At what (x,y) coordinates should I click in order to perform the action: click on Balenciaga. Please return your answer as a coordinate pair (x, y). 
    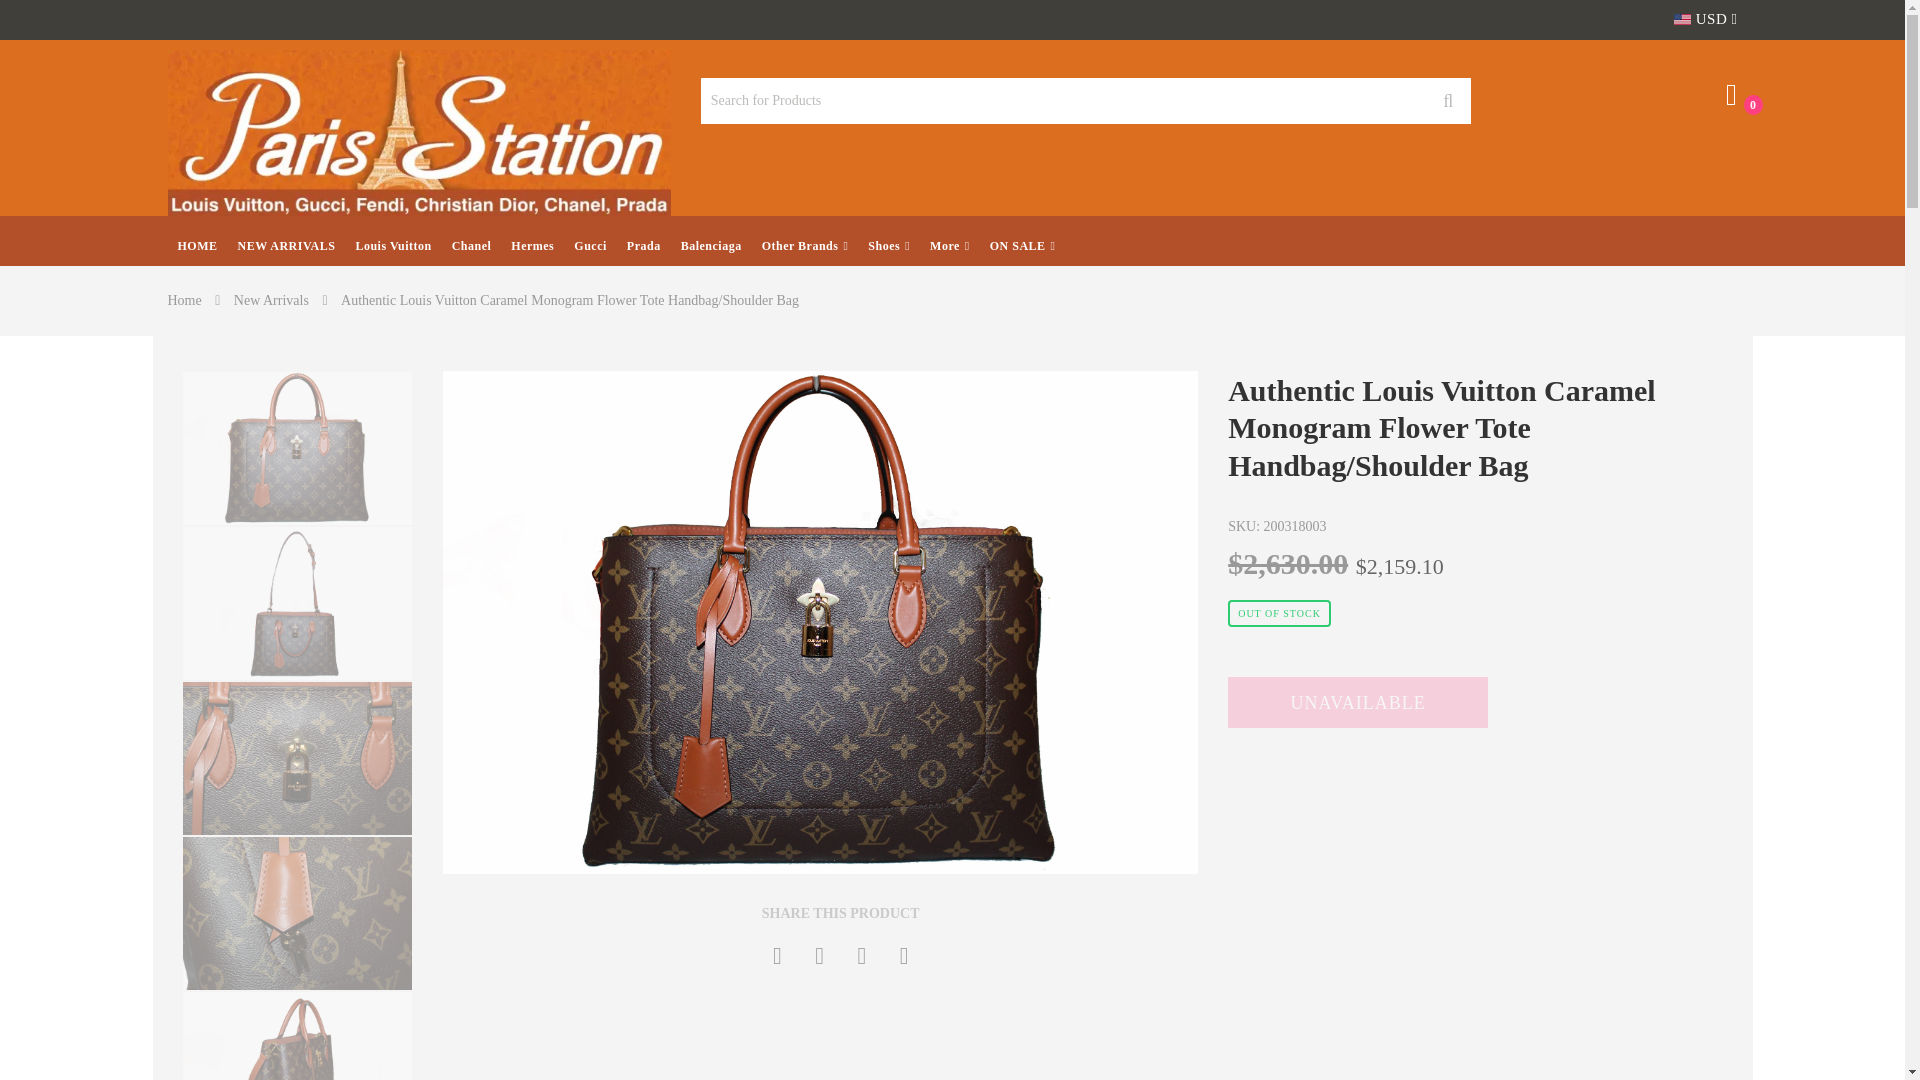
    Looking at the image, I should click on (711, 240).